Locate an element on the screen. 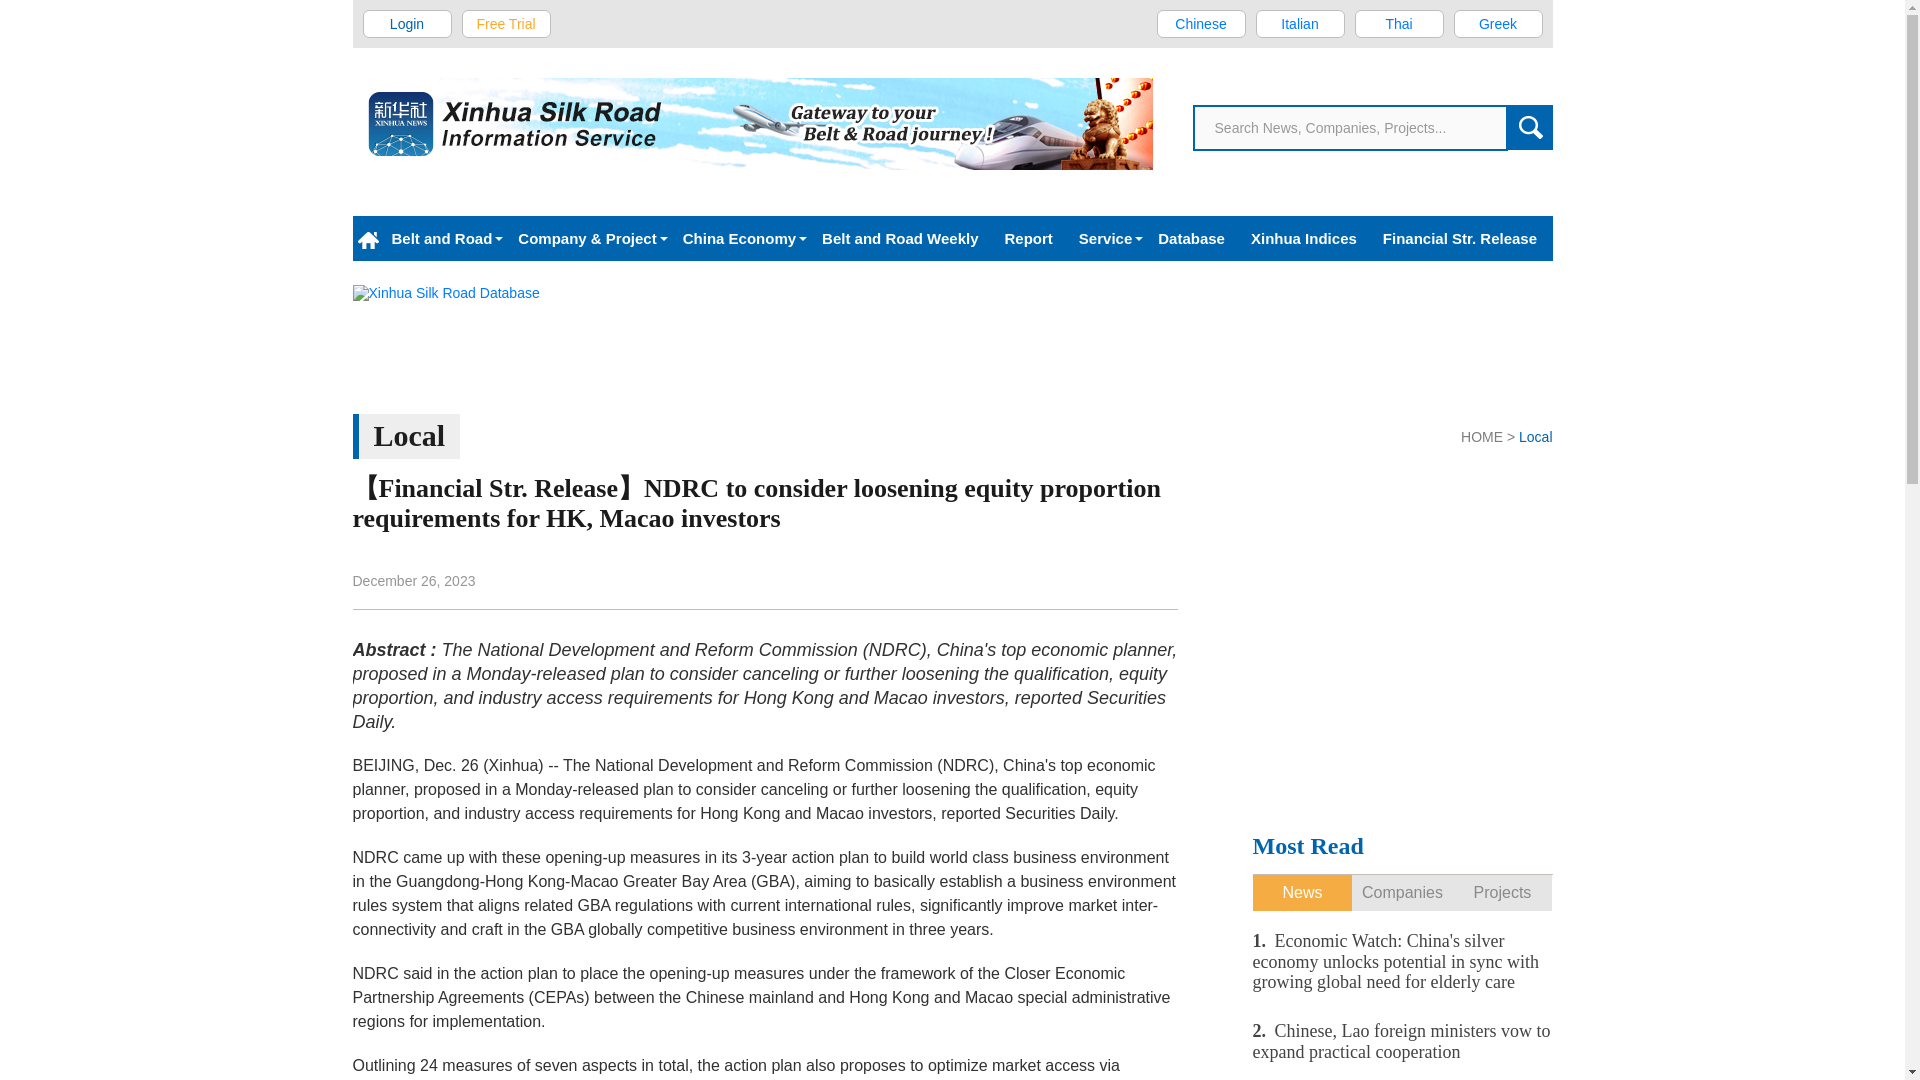 The width and height of the screenshot is (1920, 1080). one belt one road login is located at coordinates (408, 23).